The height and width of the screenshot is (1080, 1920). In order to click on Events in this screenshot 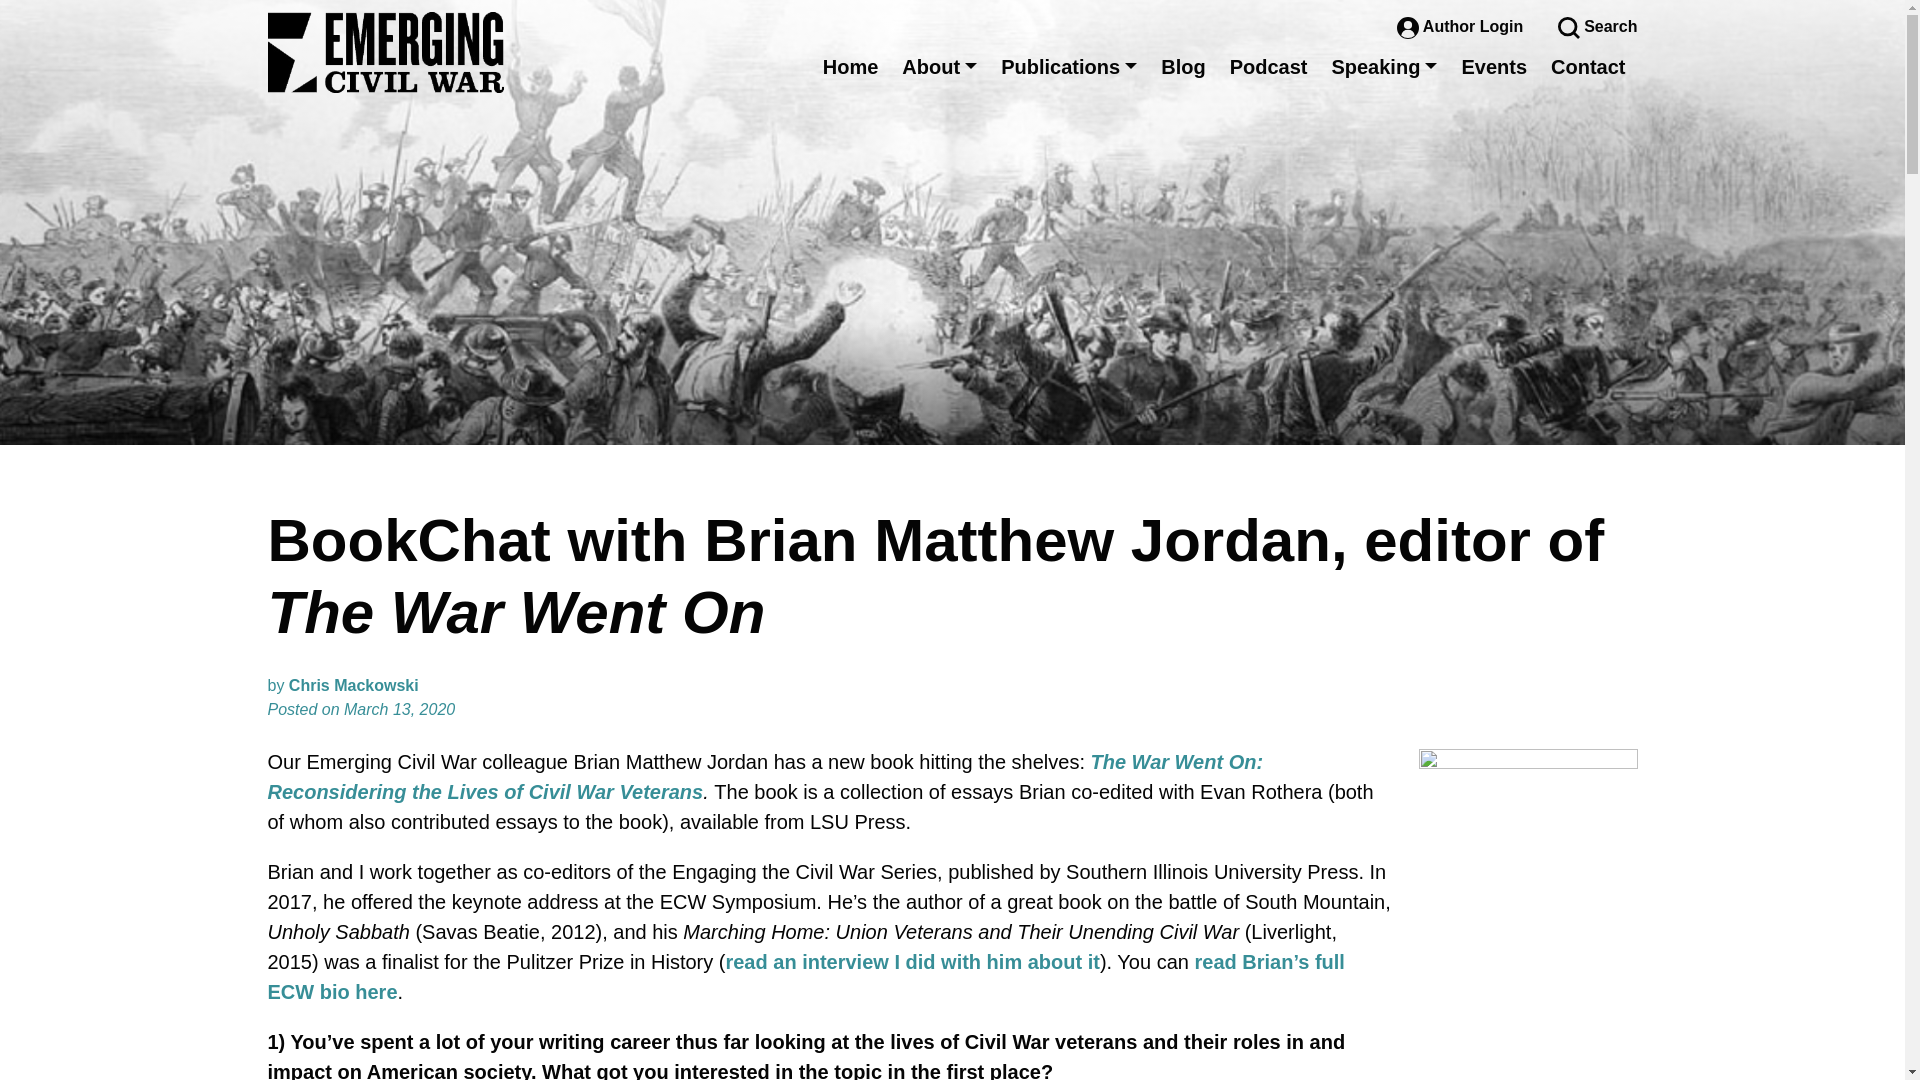, I will do `click(1494, 66)`.